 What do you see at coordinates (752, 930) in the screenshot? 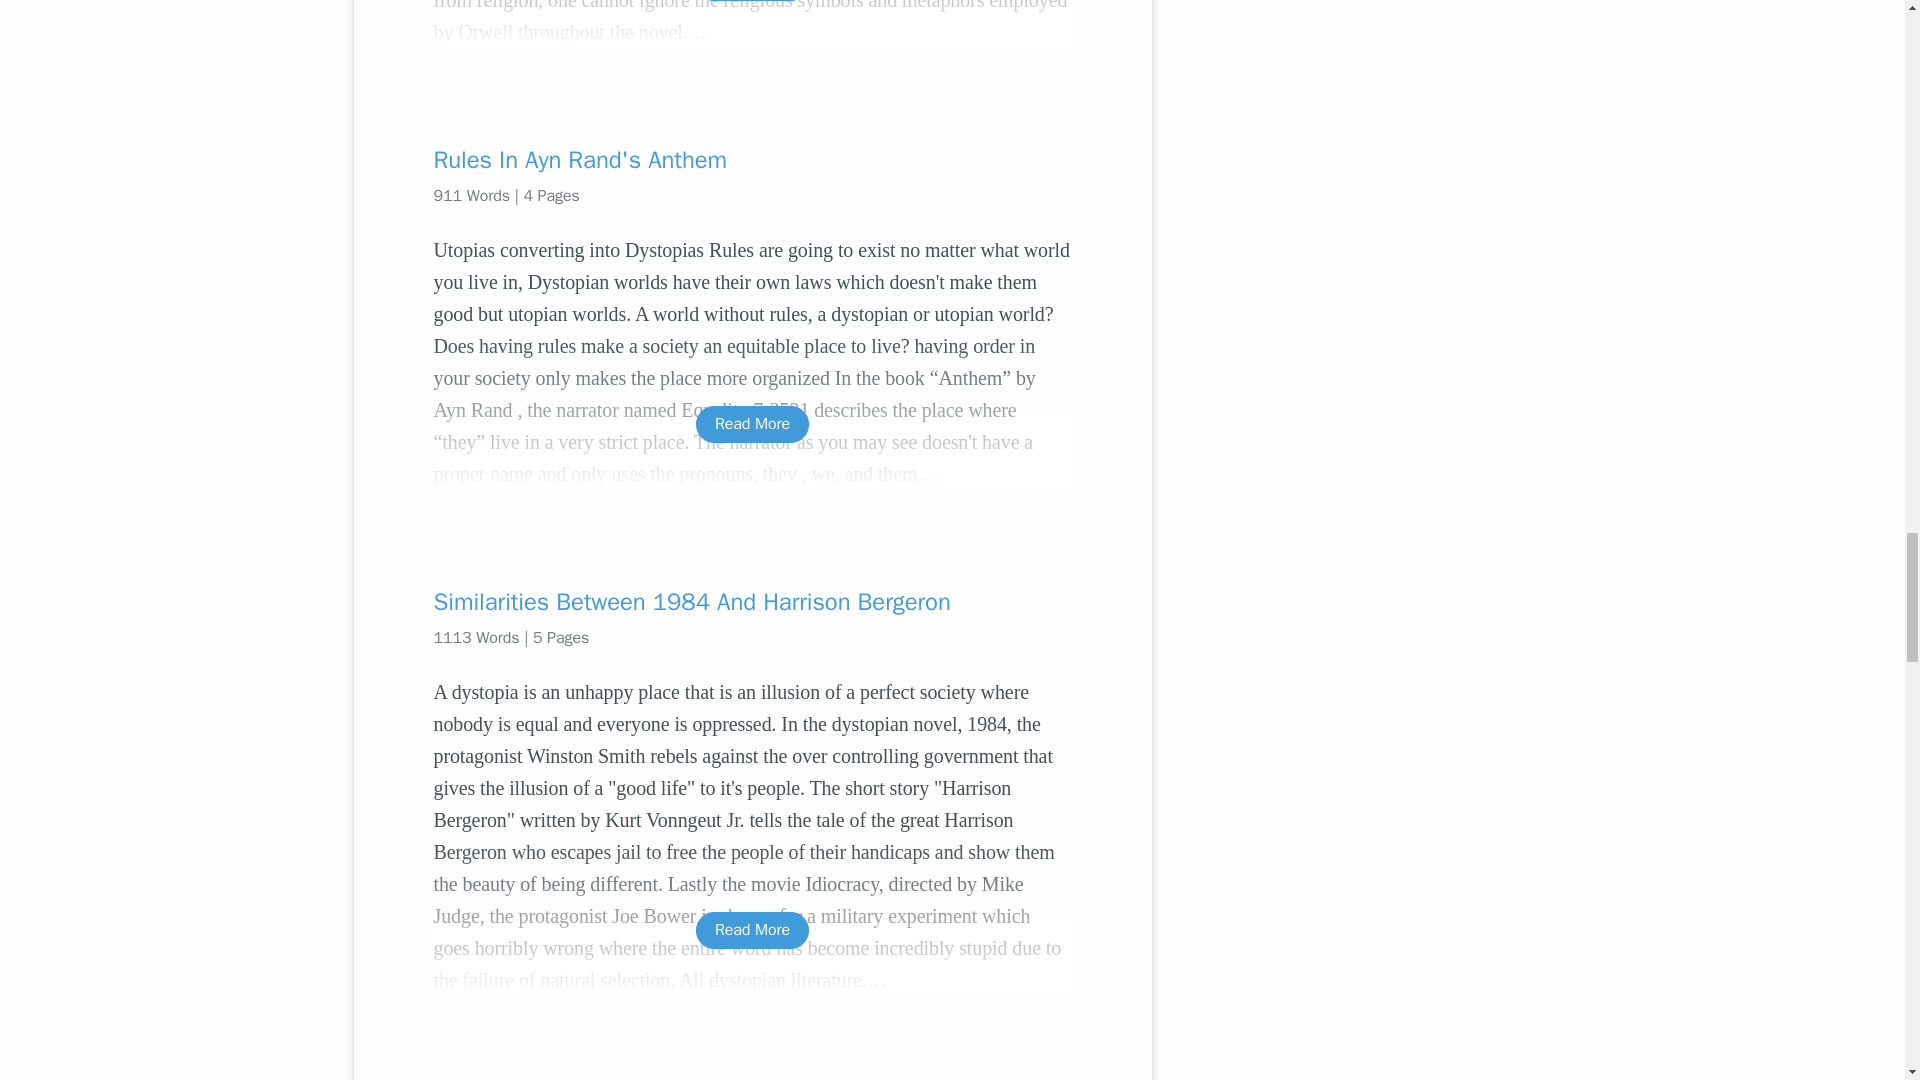
I see `Read More` at bounding box center [752, 930].